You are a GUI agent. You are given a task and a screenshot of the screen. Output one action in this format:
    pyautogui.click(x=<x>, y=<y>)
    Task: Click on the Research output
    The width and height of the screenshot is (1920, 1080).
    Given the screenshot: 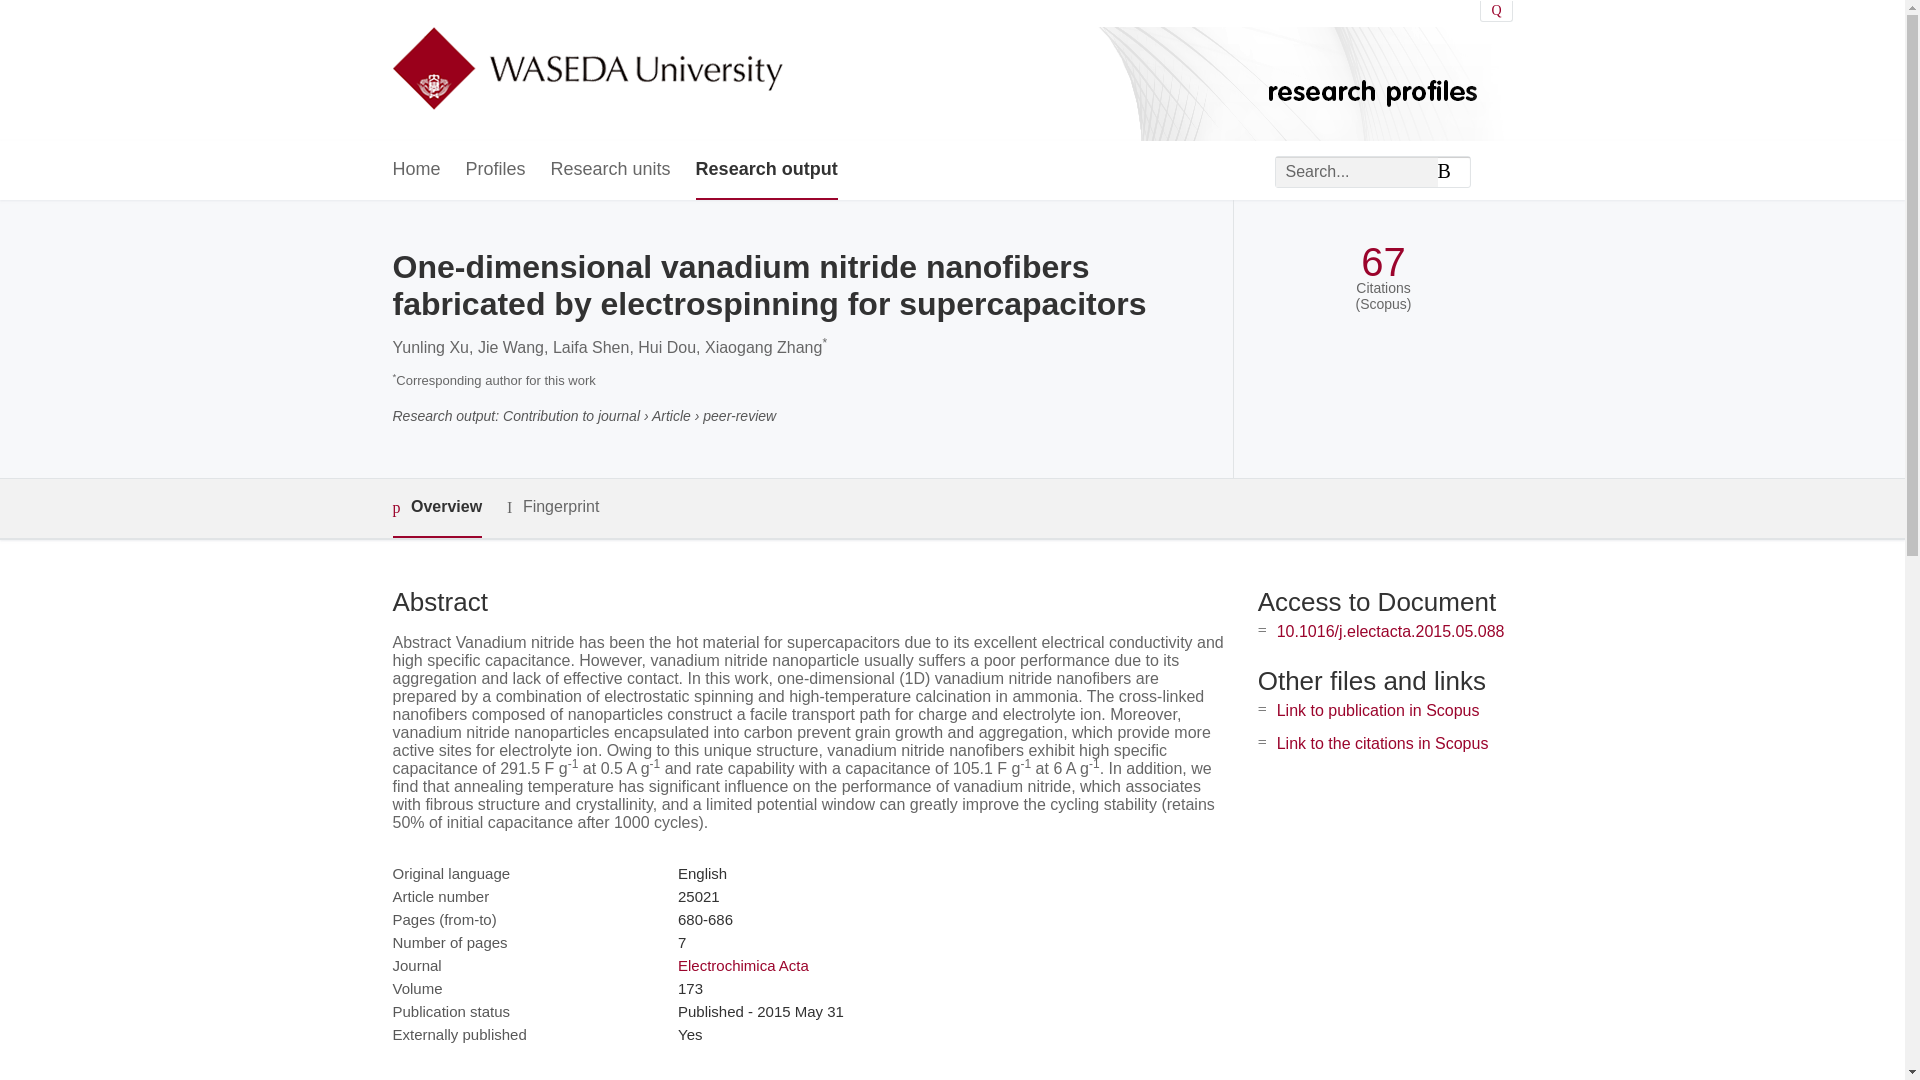 What is the action you would take?
    pyautogui.click(x=766, y=170)
    